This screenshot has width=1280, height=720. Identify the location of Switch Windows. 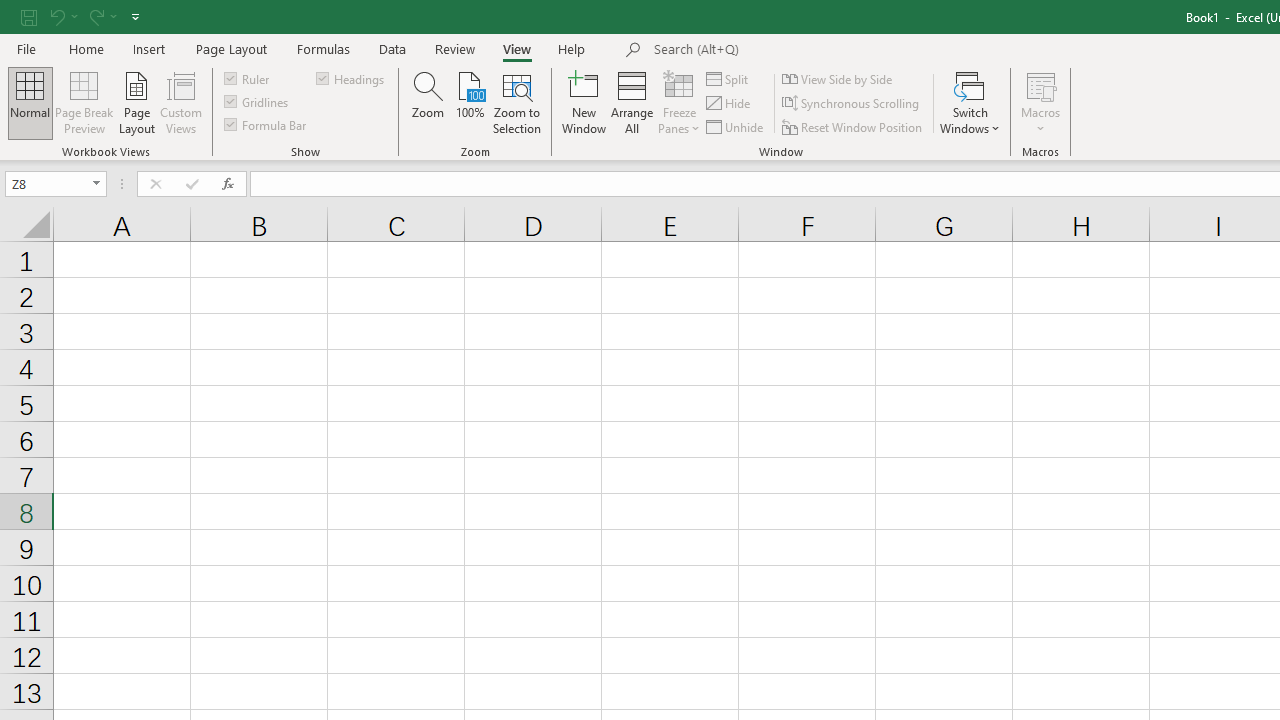
(970, 102).